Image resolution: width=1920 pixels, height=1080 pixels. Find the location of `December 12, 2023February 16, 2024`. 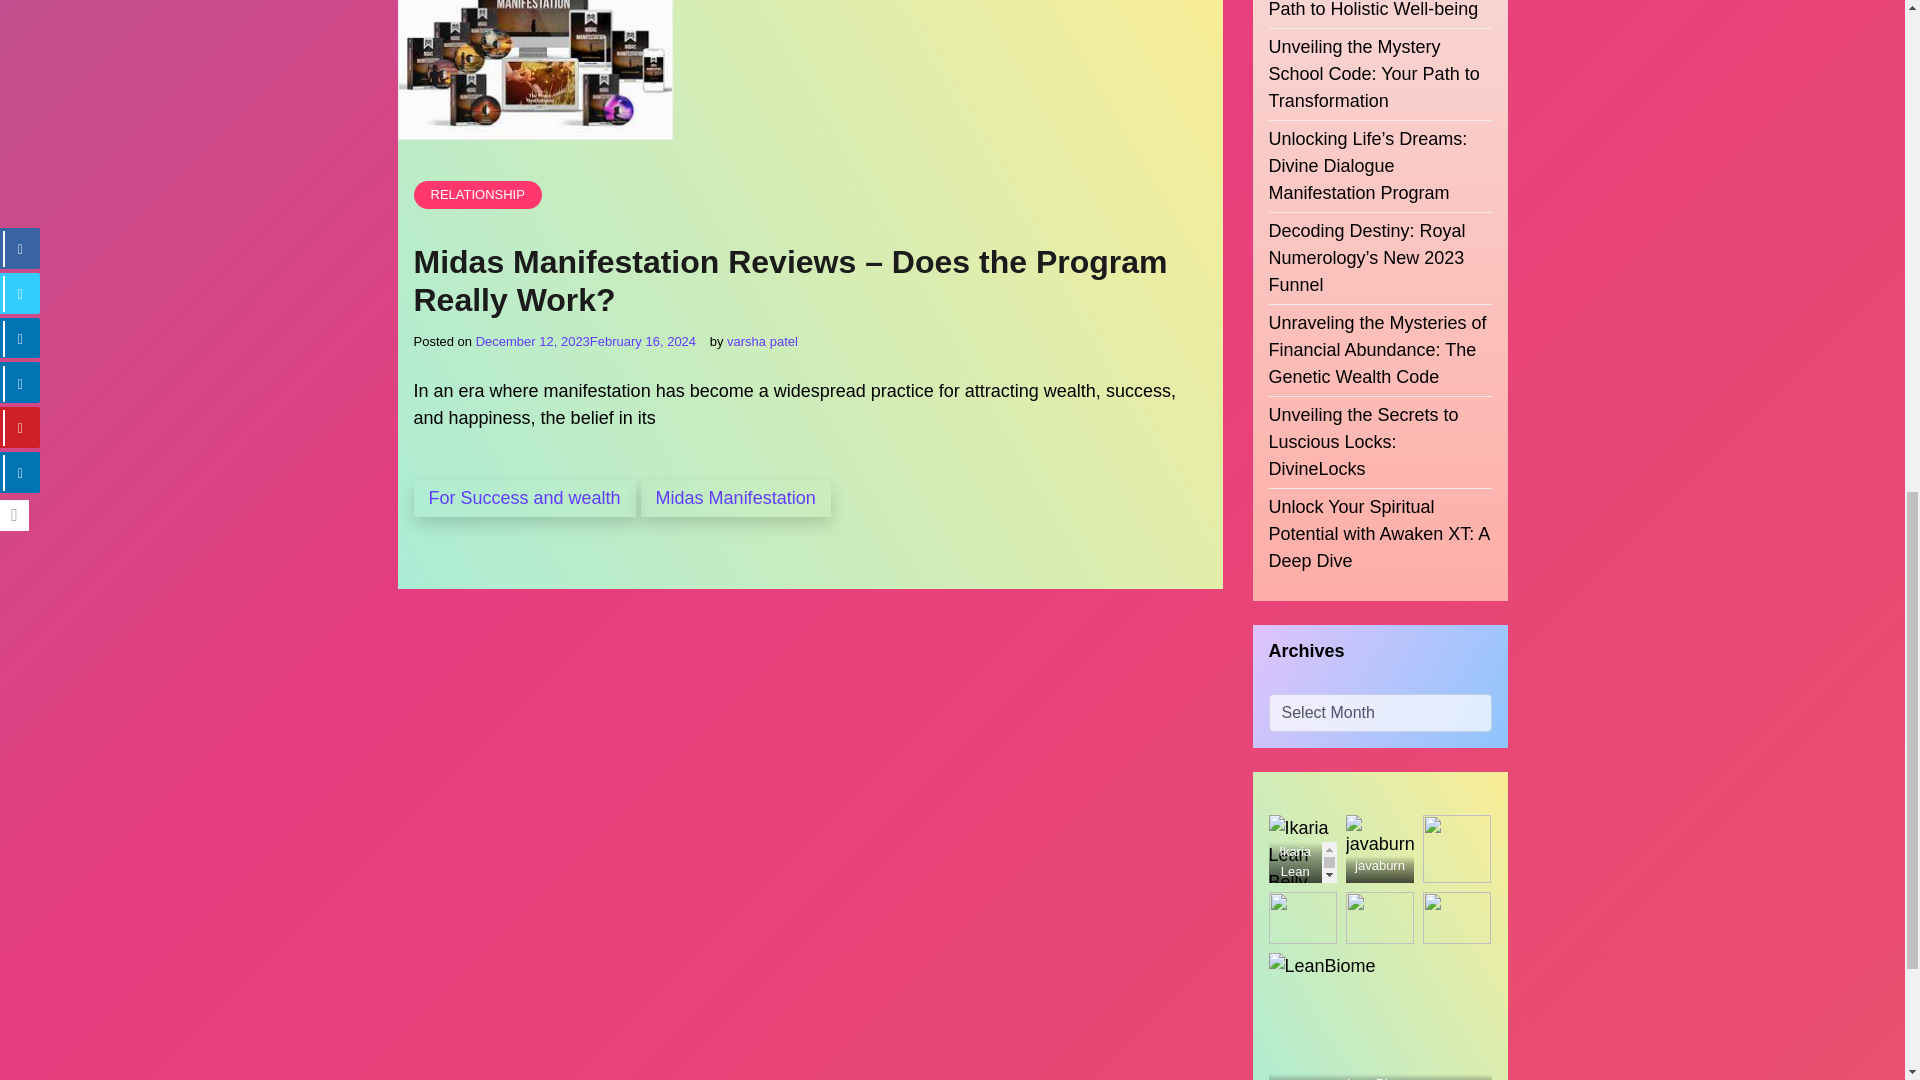

December 12, 2023February 16, 2024 is located at coordinates (586, 340).